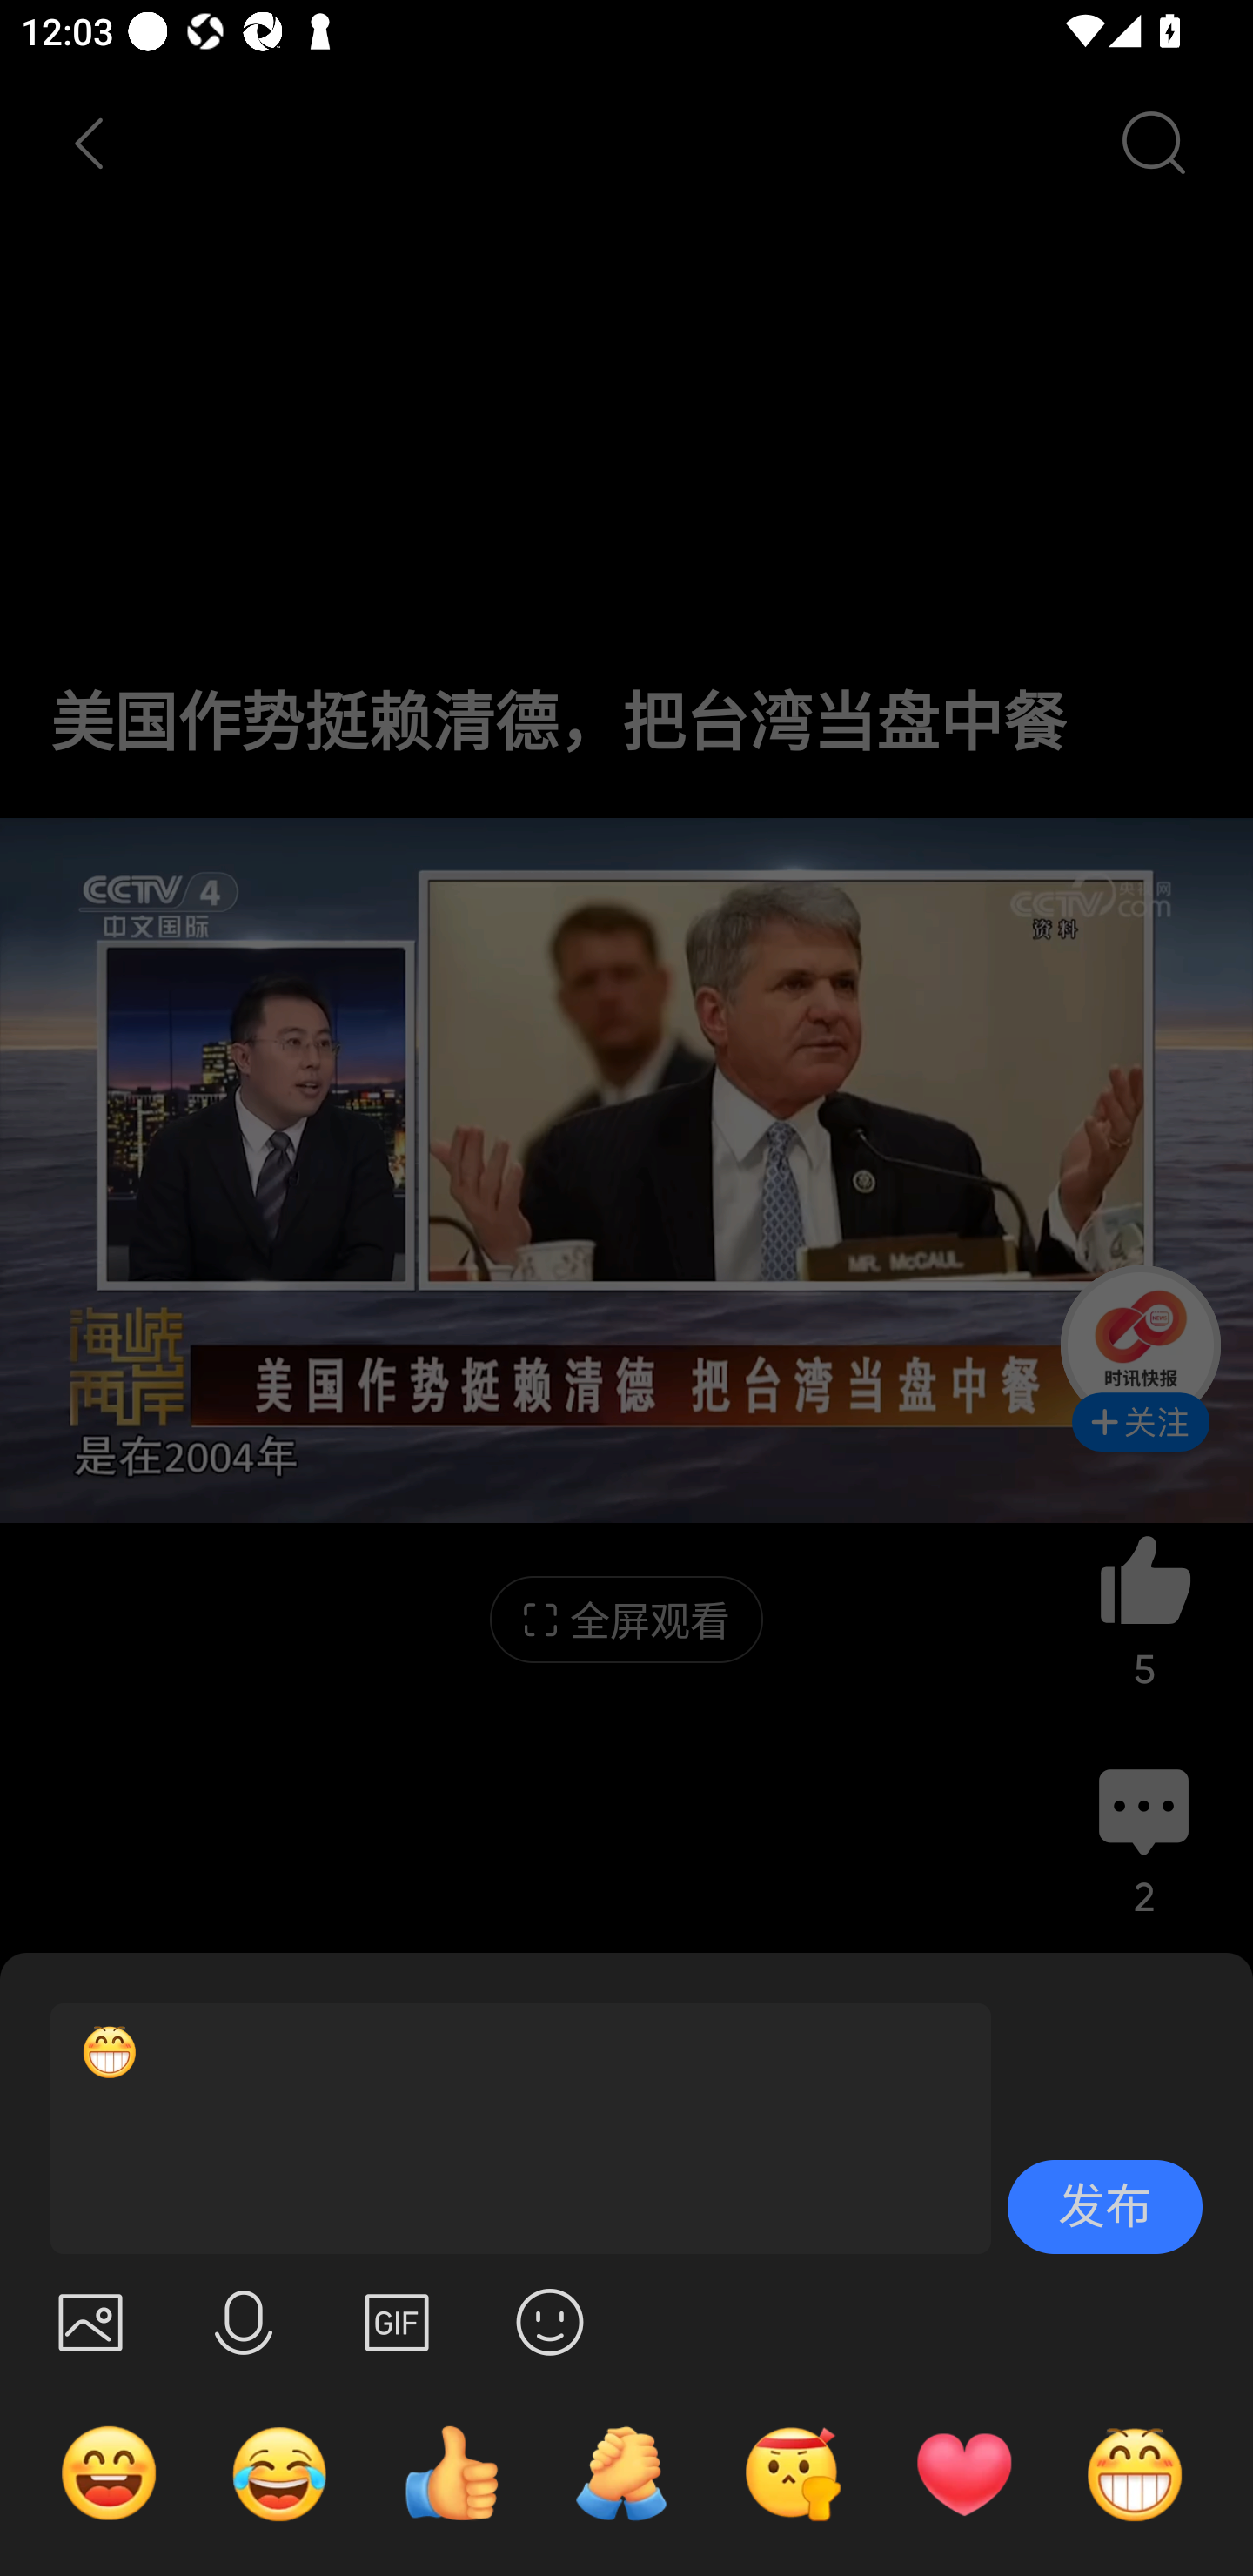 This screenshot has height=2576, width=1253. I want to click on 加油, so click(621, 2472).